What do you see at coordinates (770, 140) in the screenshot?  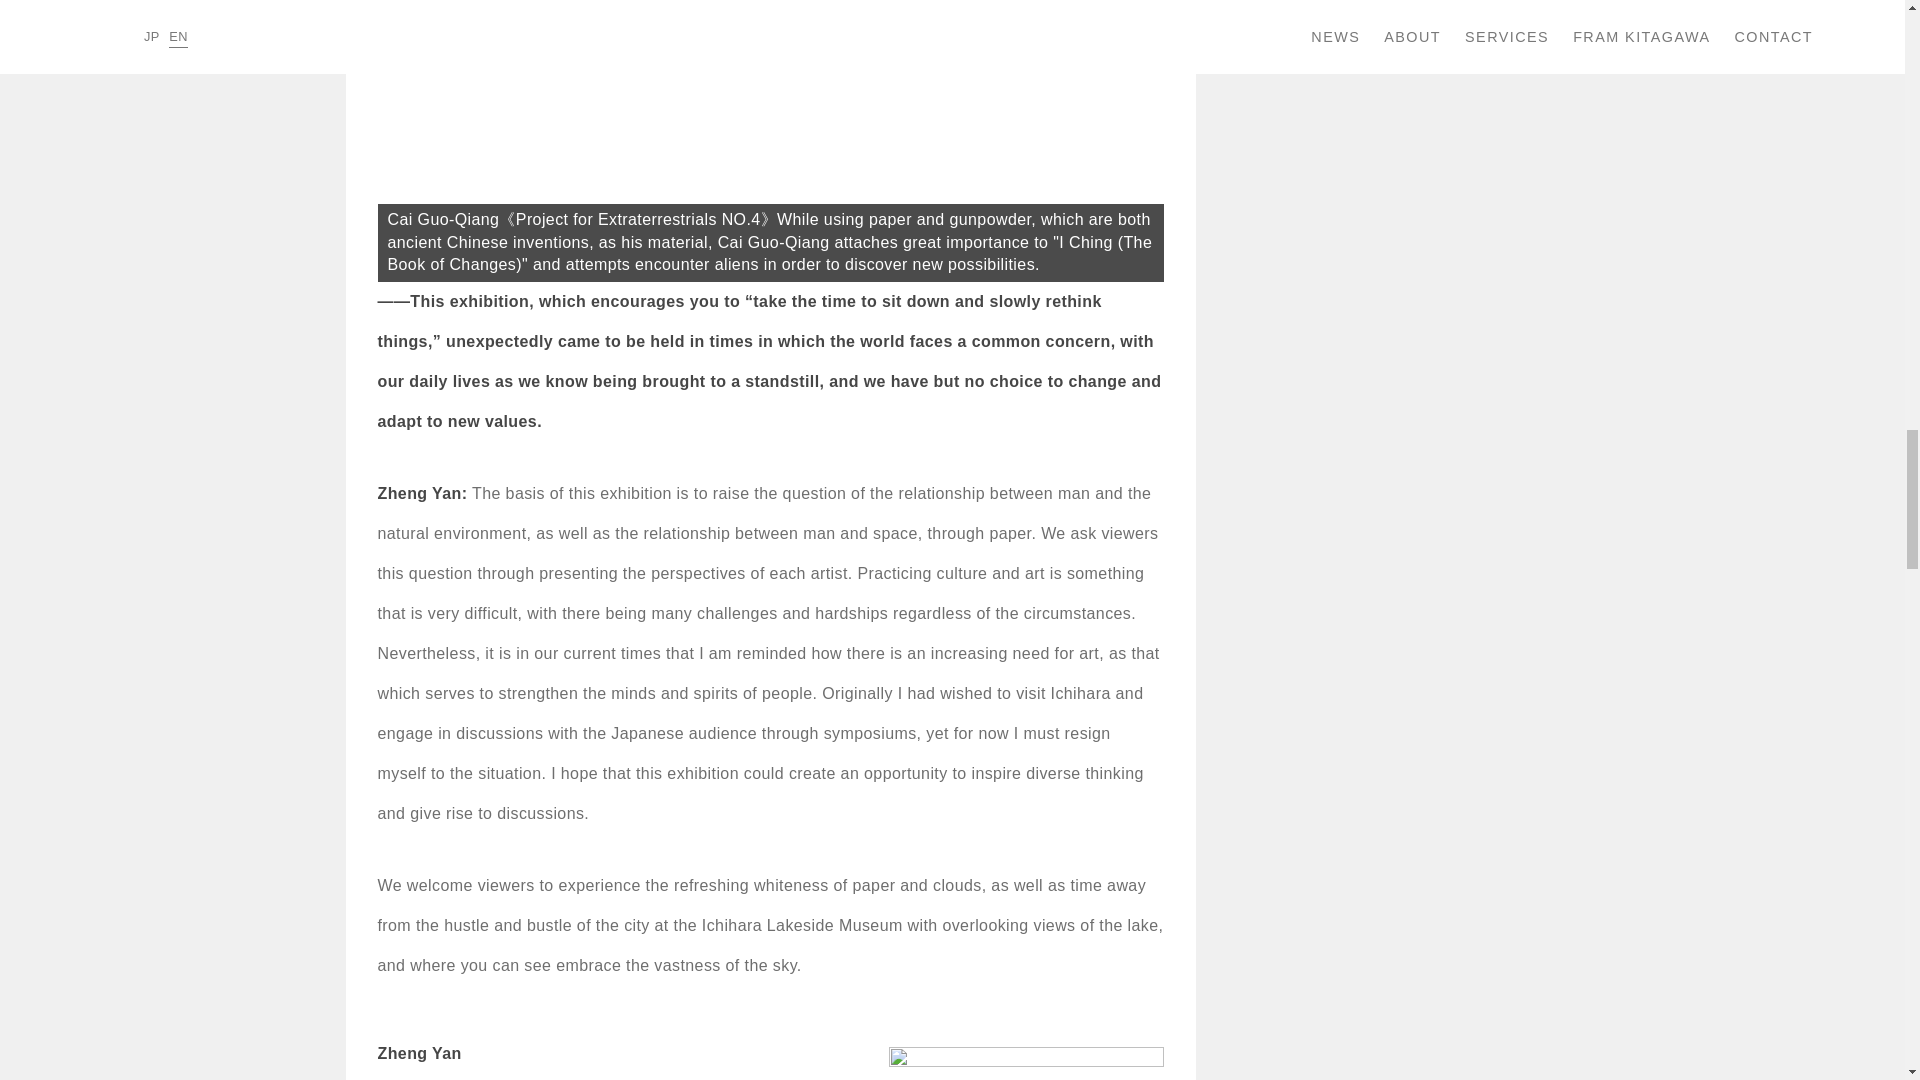 I see `F` at bounding box center [770, 140].